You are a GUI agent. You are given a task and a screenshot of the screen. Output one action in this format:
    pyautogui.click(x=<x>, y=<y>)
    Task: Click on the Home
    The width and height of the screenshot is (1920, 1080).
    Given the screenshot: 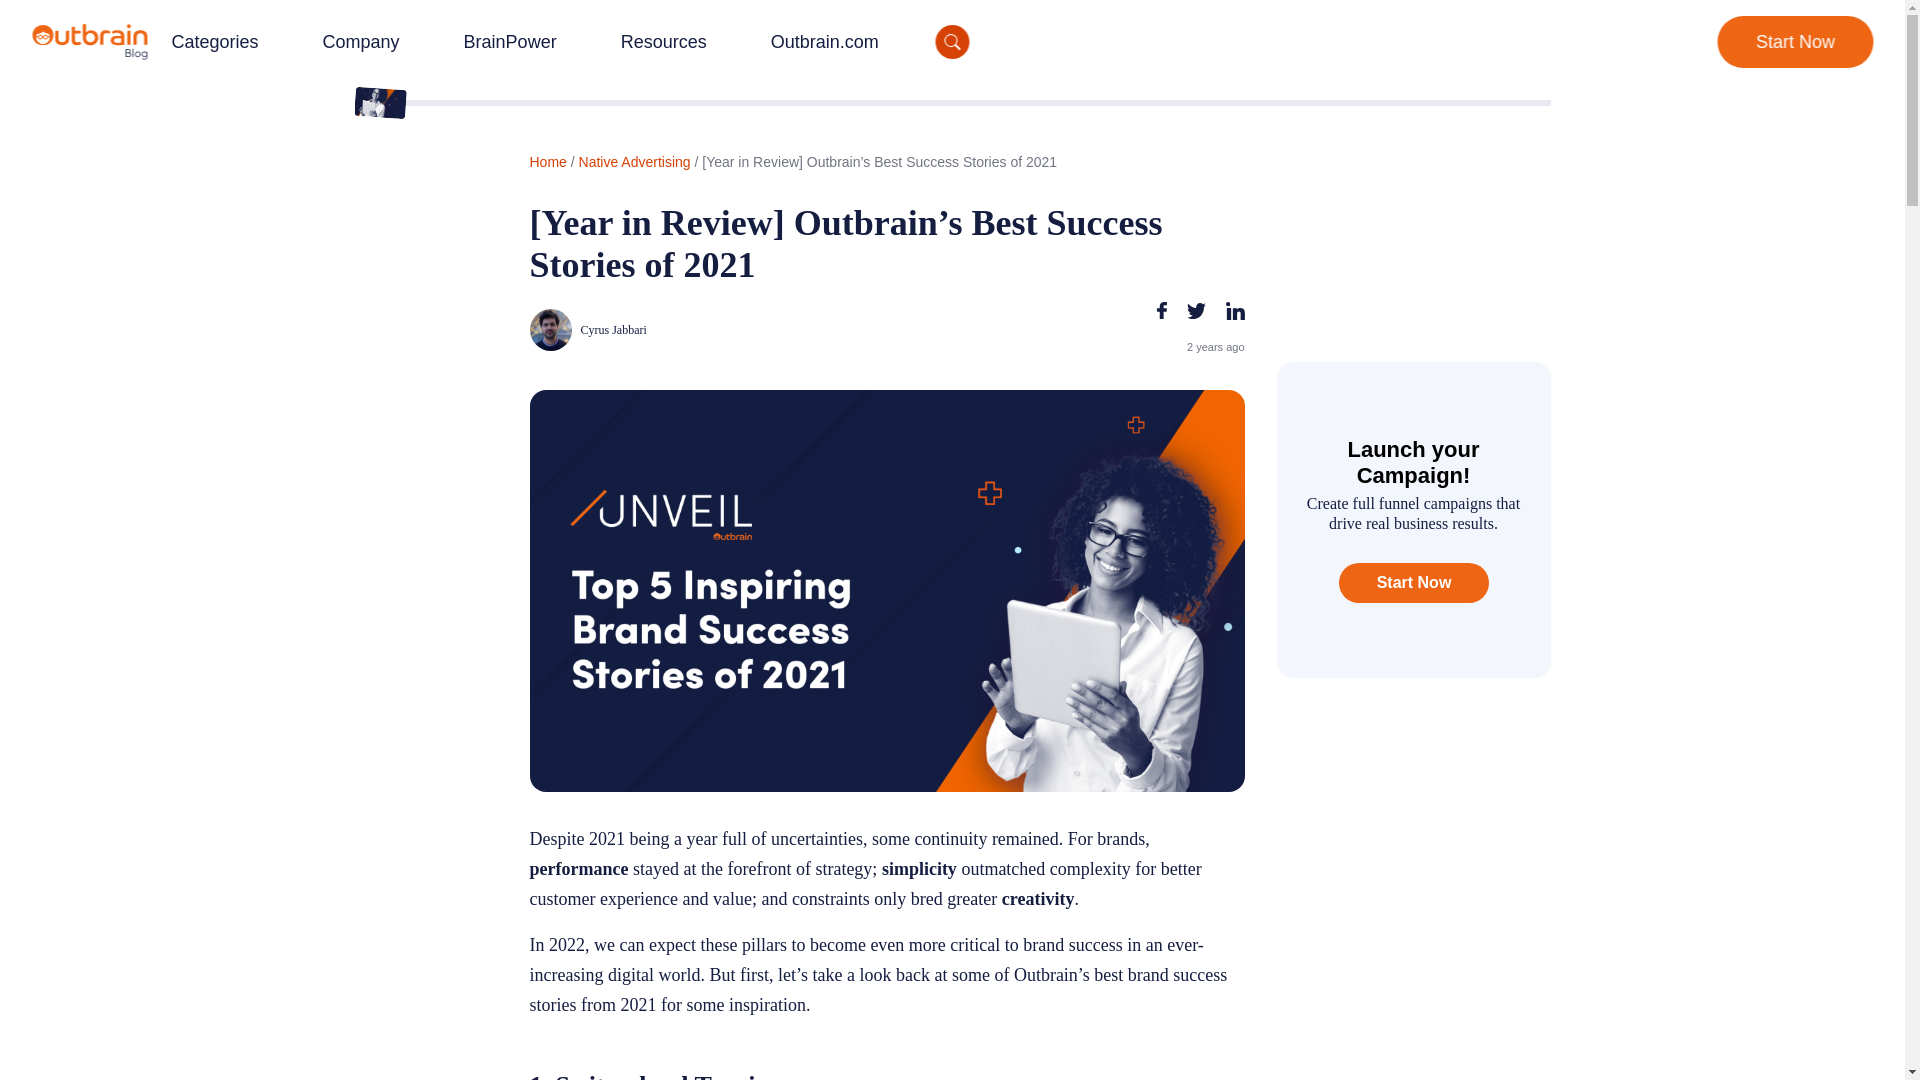 What is the action you would take?
    pyautogui.click(x=548, y=162)
    